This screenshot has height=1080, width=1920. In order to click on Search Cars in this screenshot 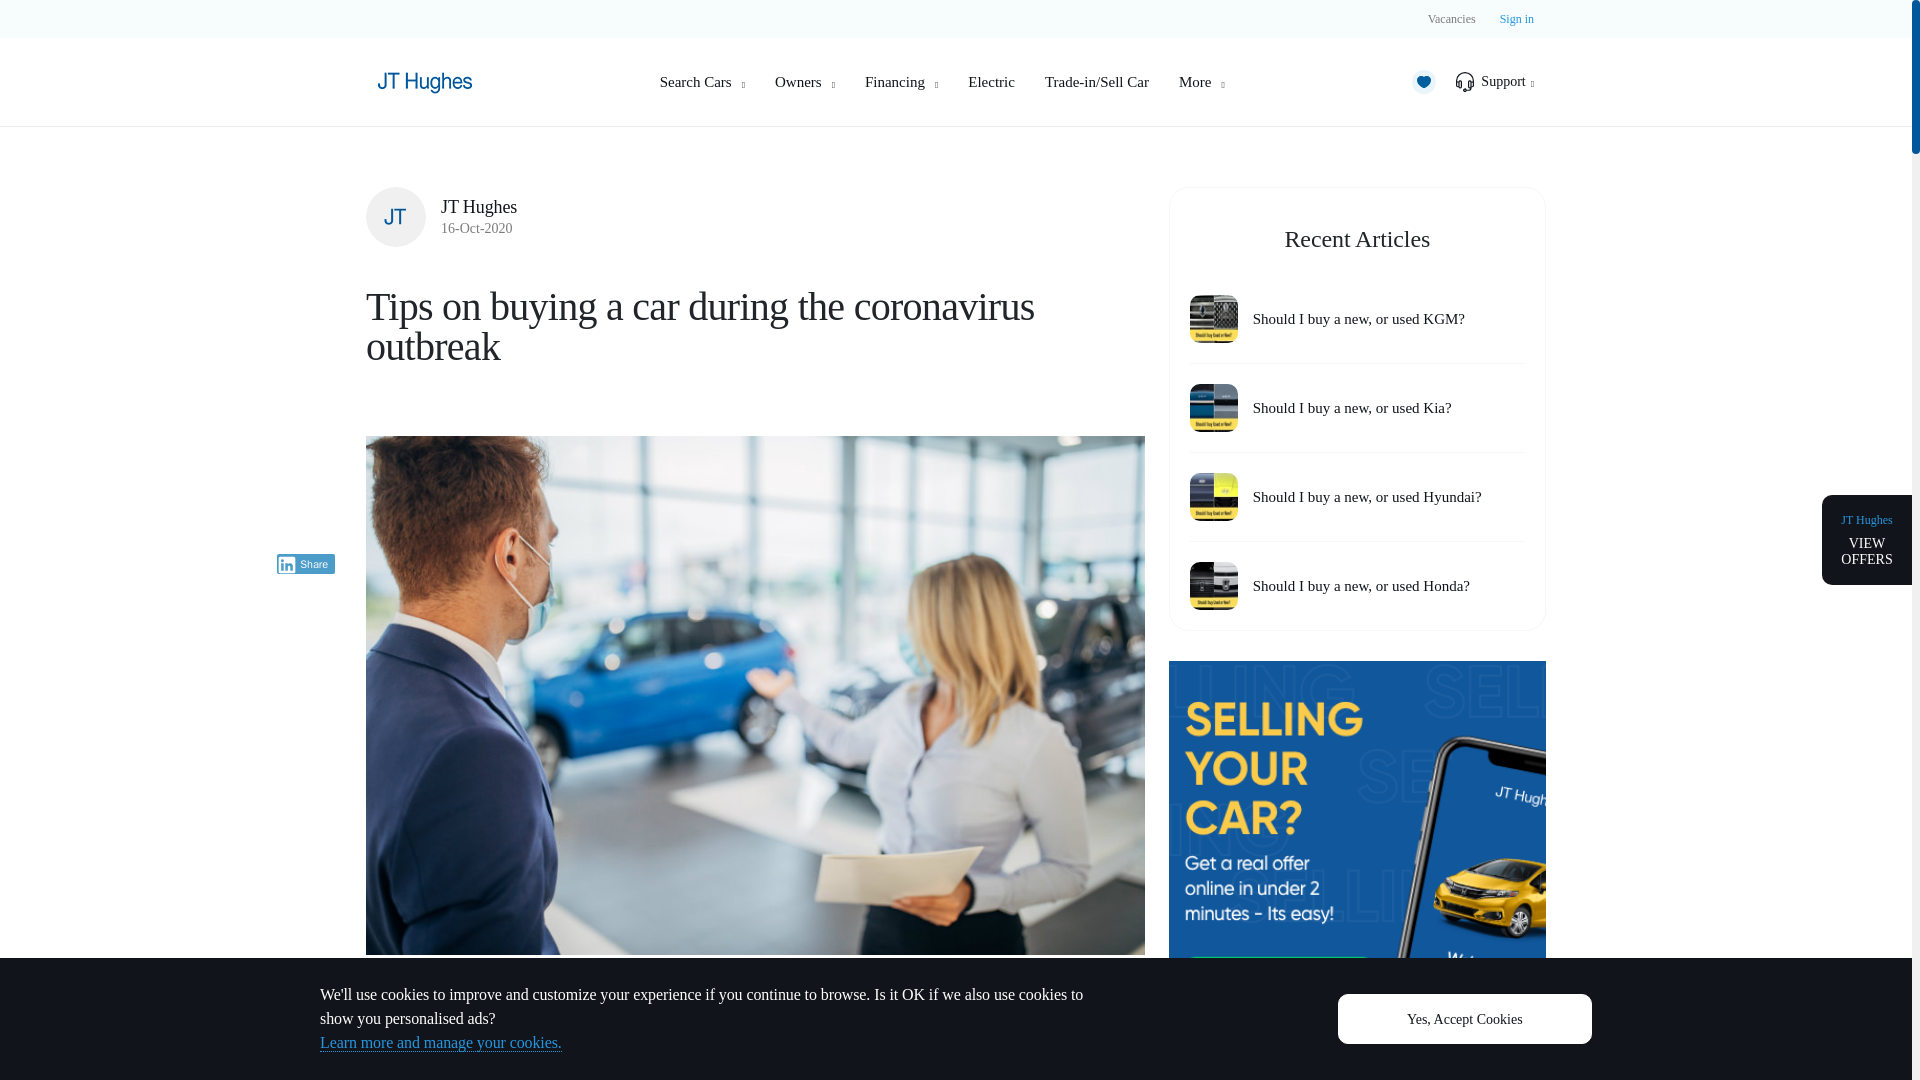, I will do `click(702, 82)`.